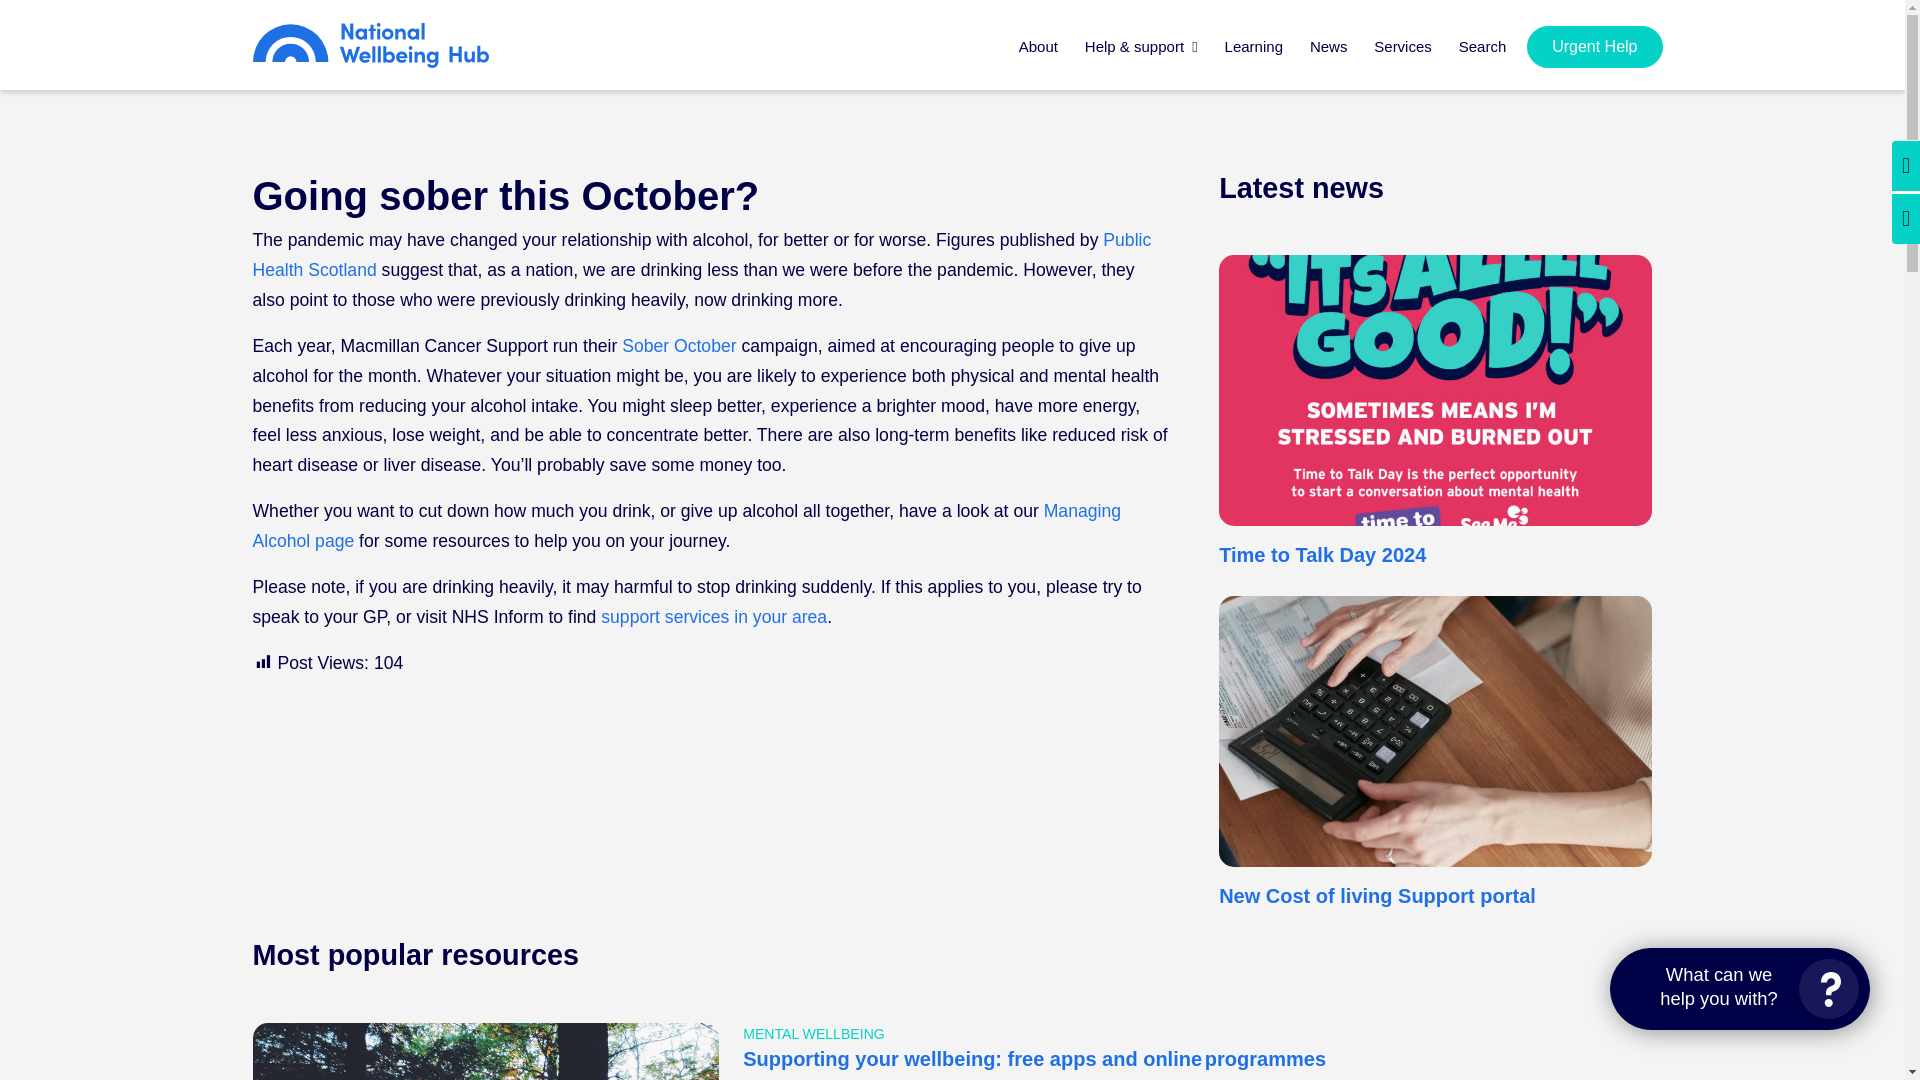  Describe the element at coordinates (700, 254) in the screenshot. I see `Public Health Scotland` at that location.